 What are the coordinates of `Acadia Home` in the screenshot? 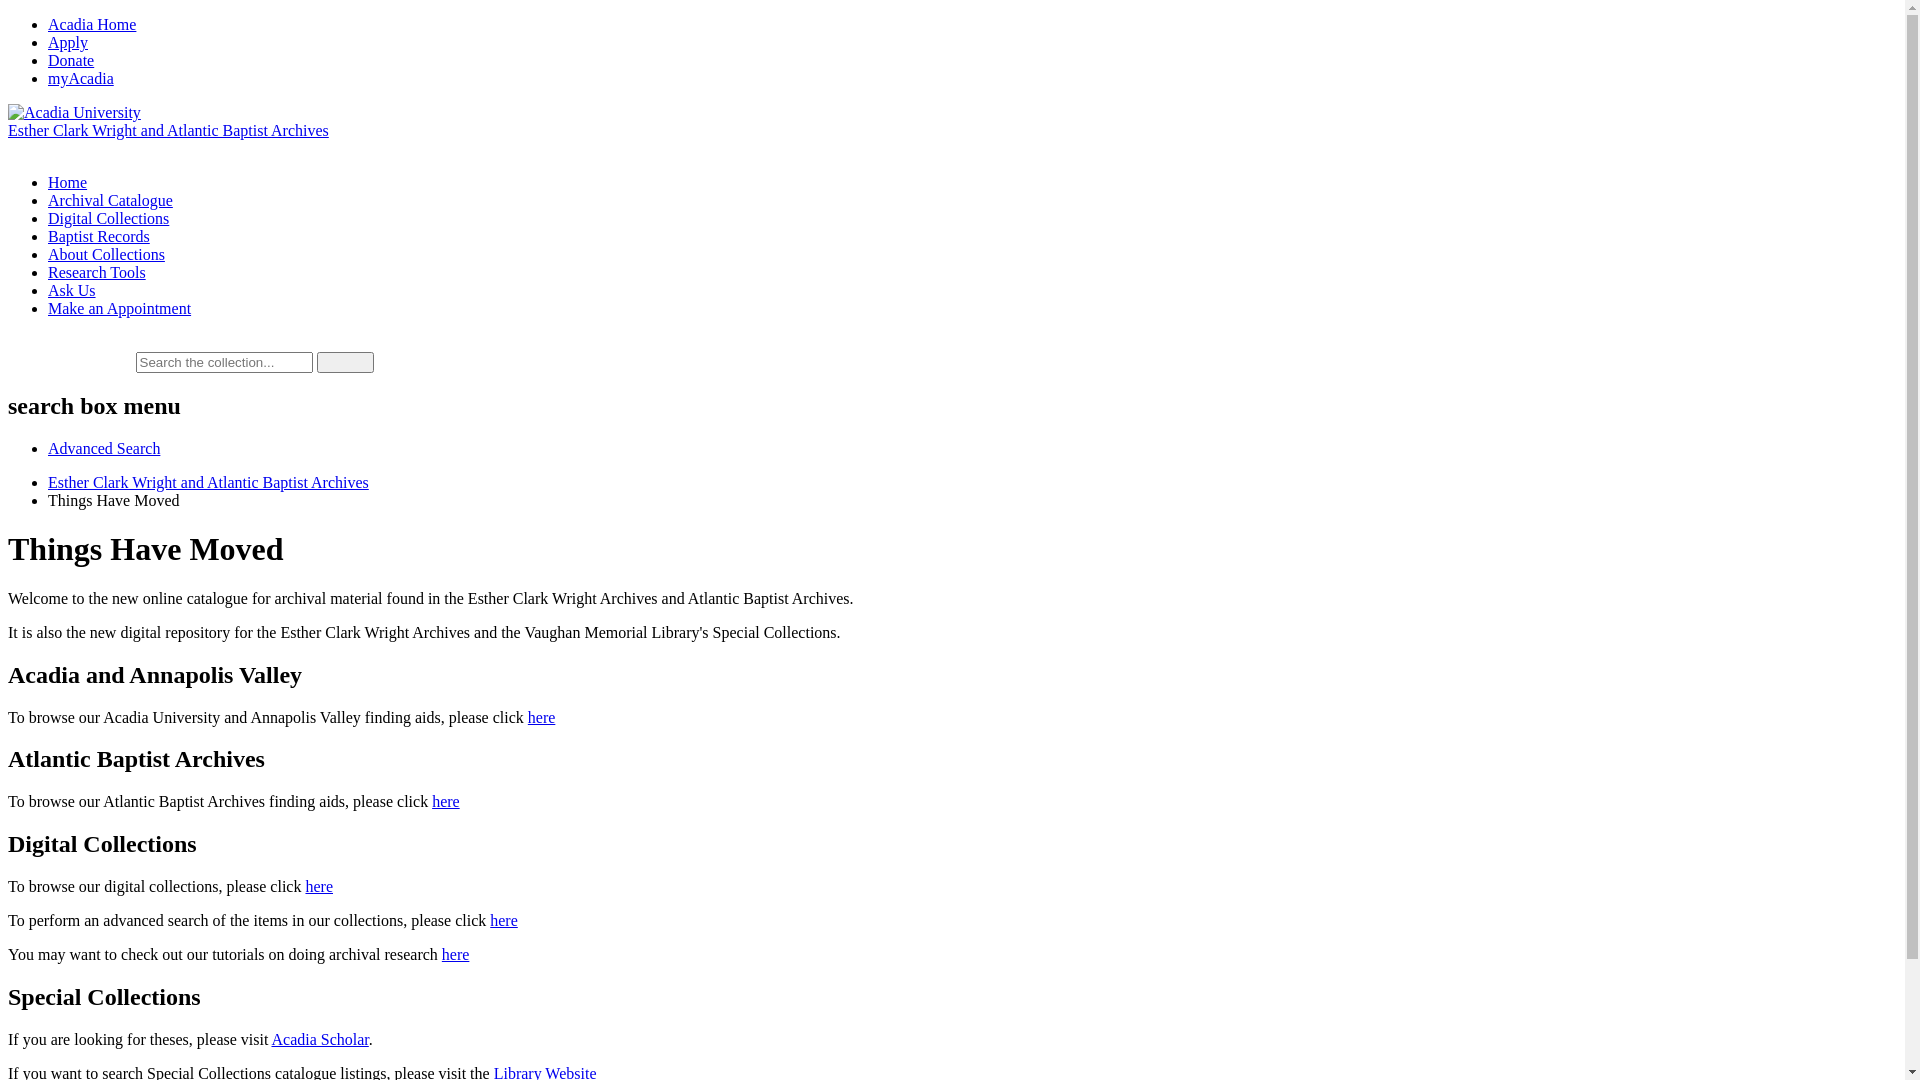 It's located at (92, 24).